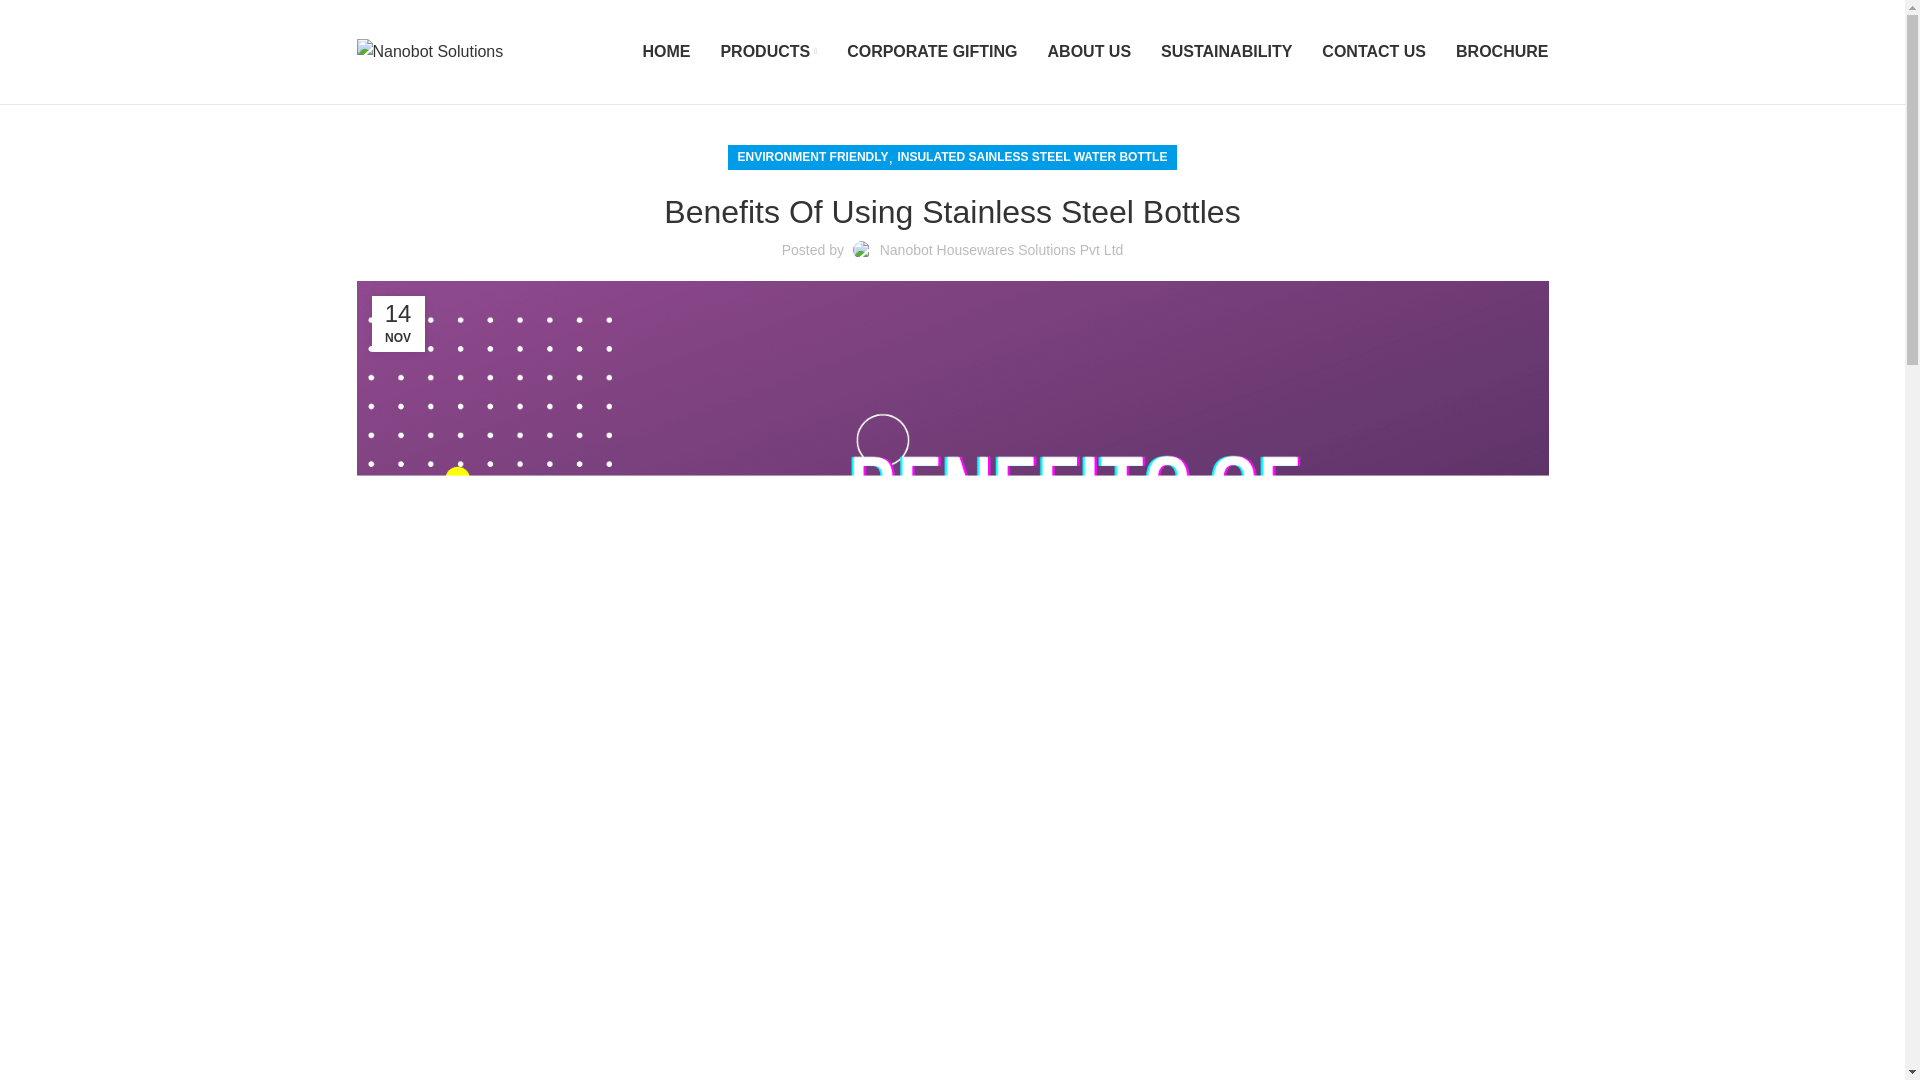 Image resolution: width=1920 pixels, height=1080 pixels. Describe the element at coordinates (1001, 250) in the screenshot. I see `Nanobot Housewares Solutions Pvt Ltd` at that location.